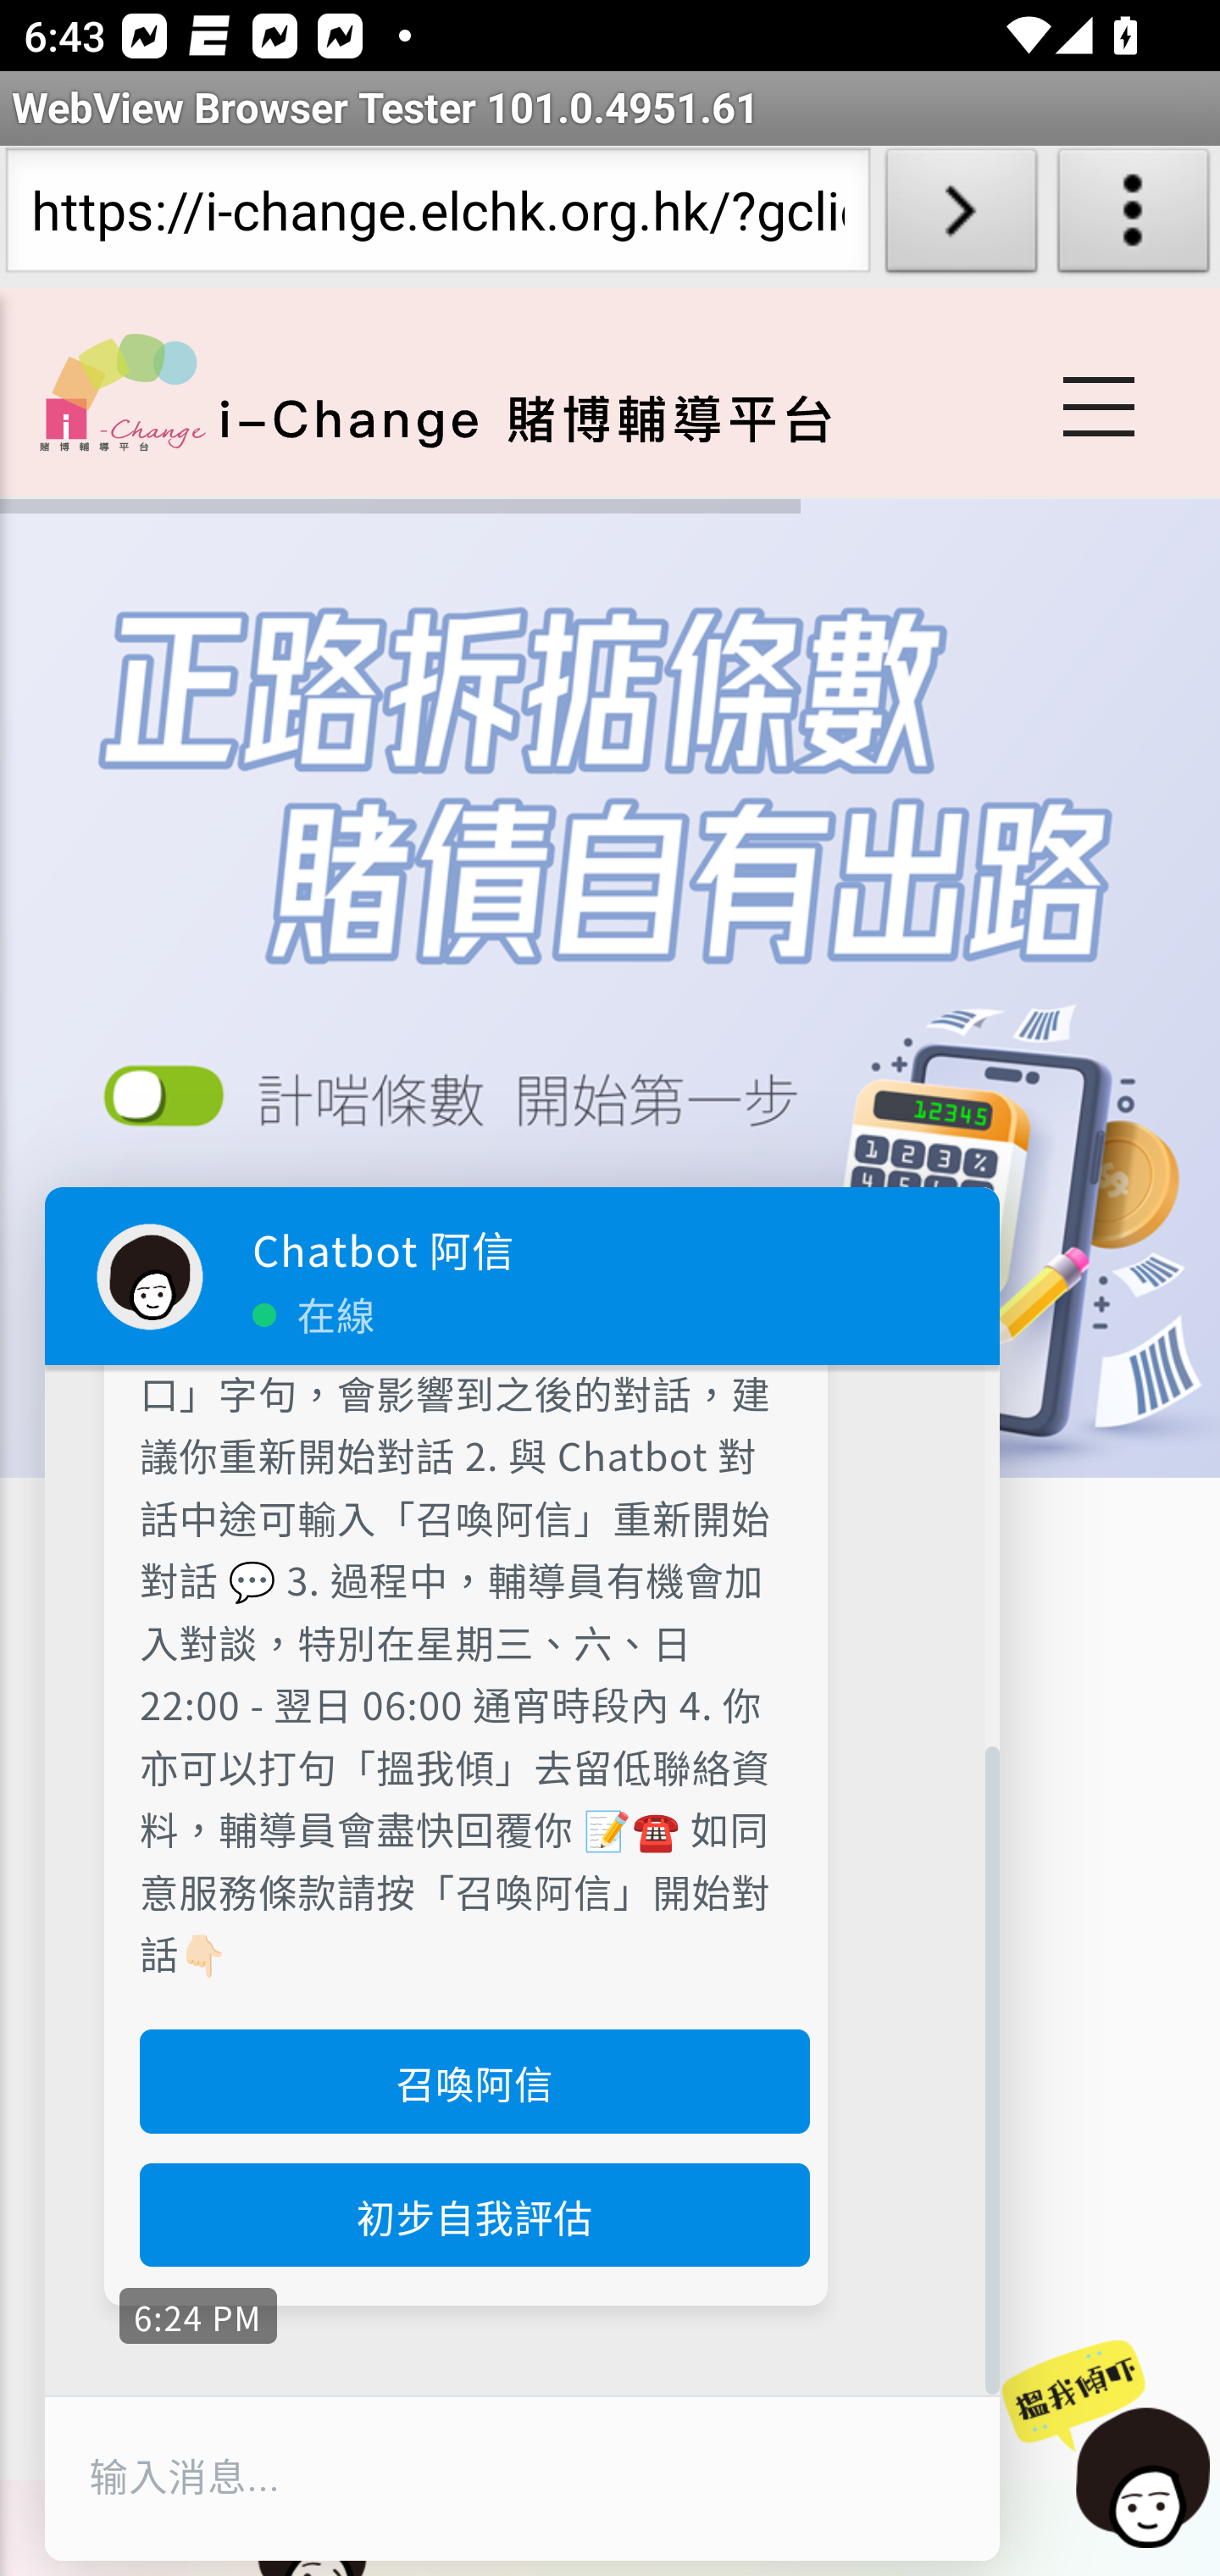  I want to click on 查閱私隱政策, so click(465, 1108).